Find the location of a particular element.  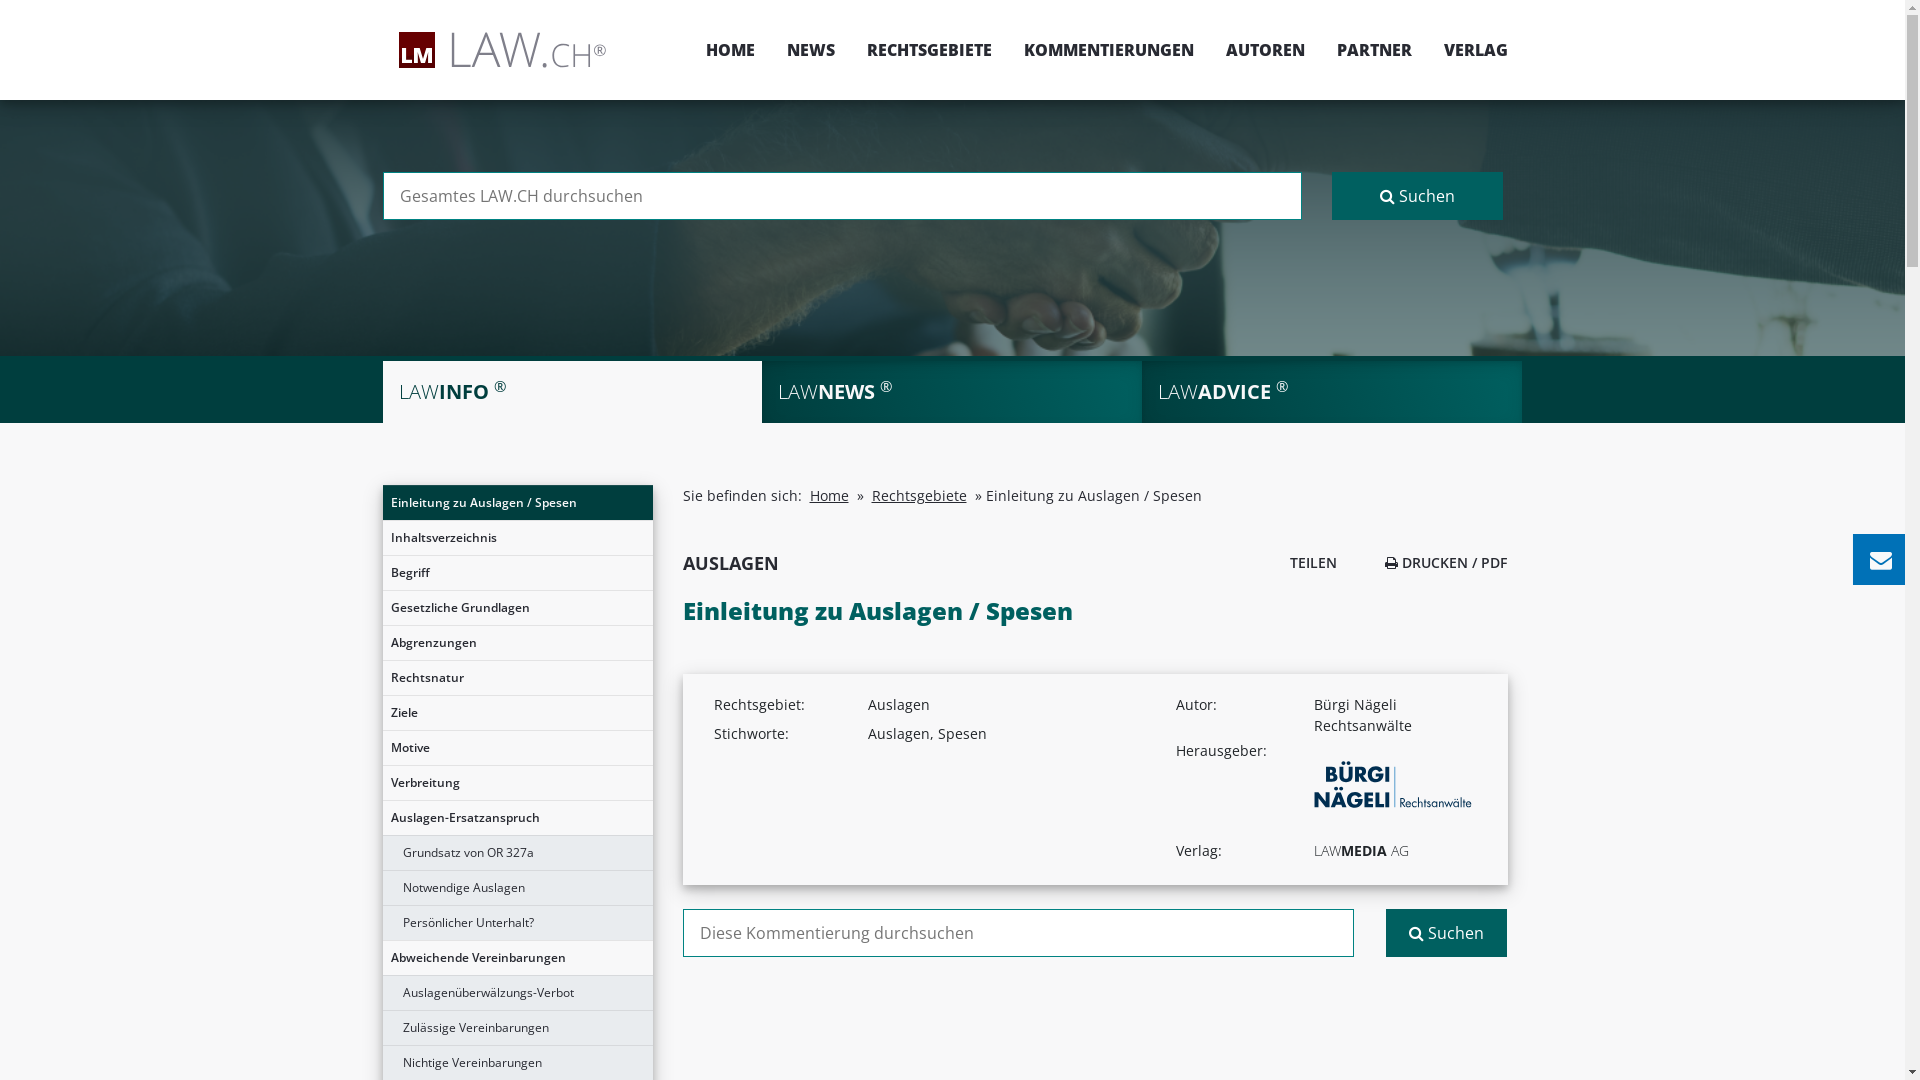

HOME is located at coordinates (730, 50).